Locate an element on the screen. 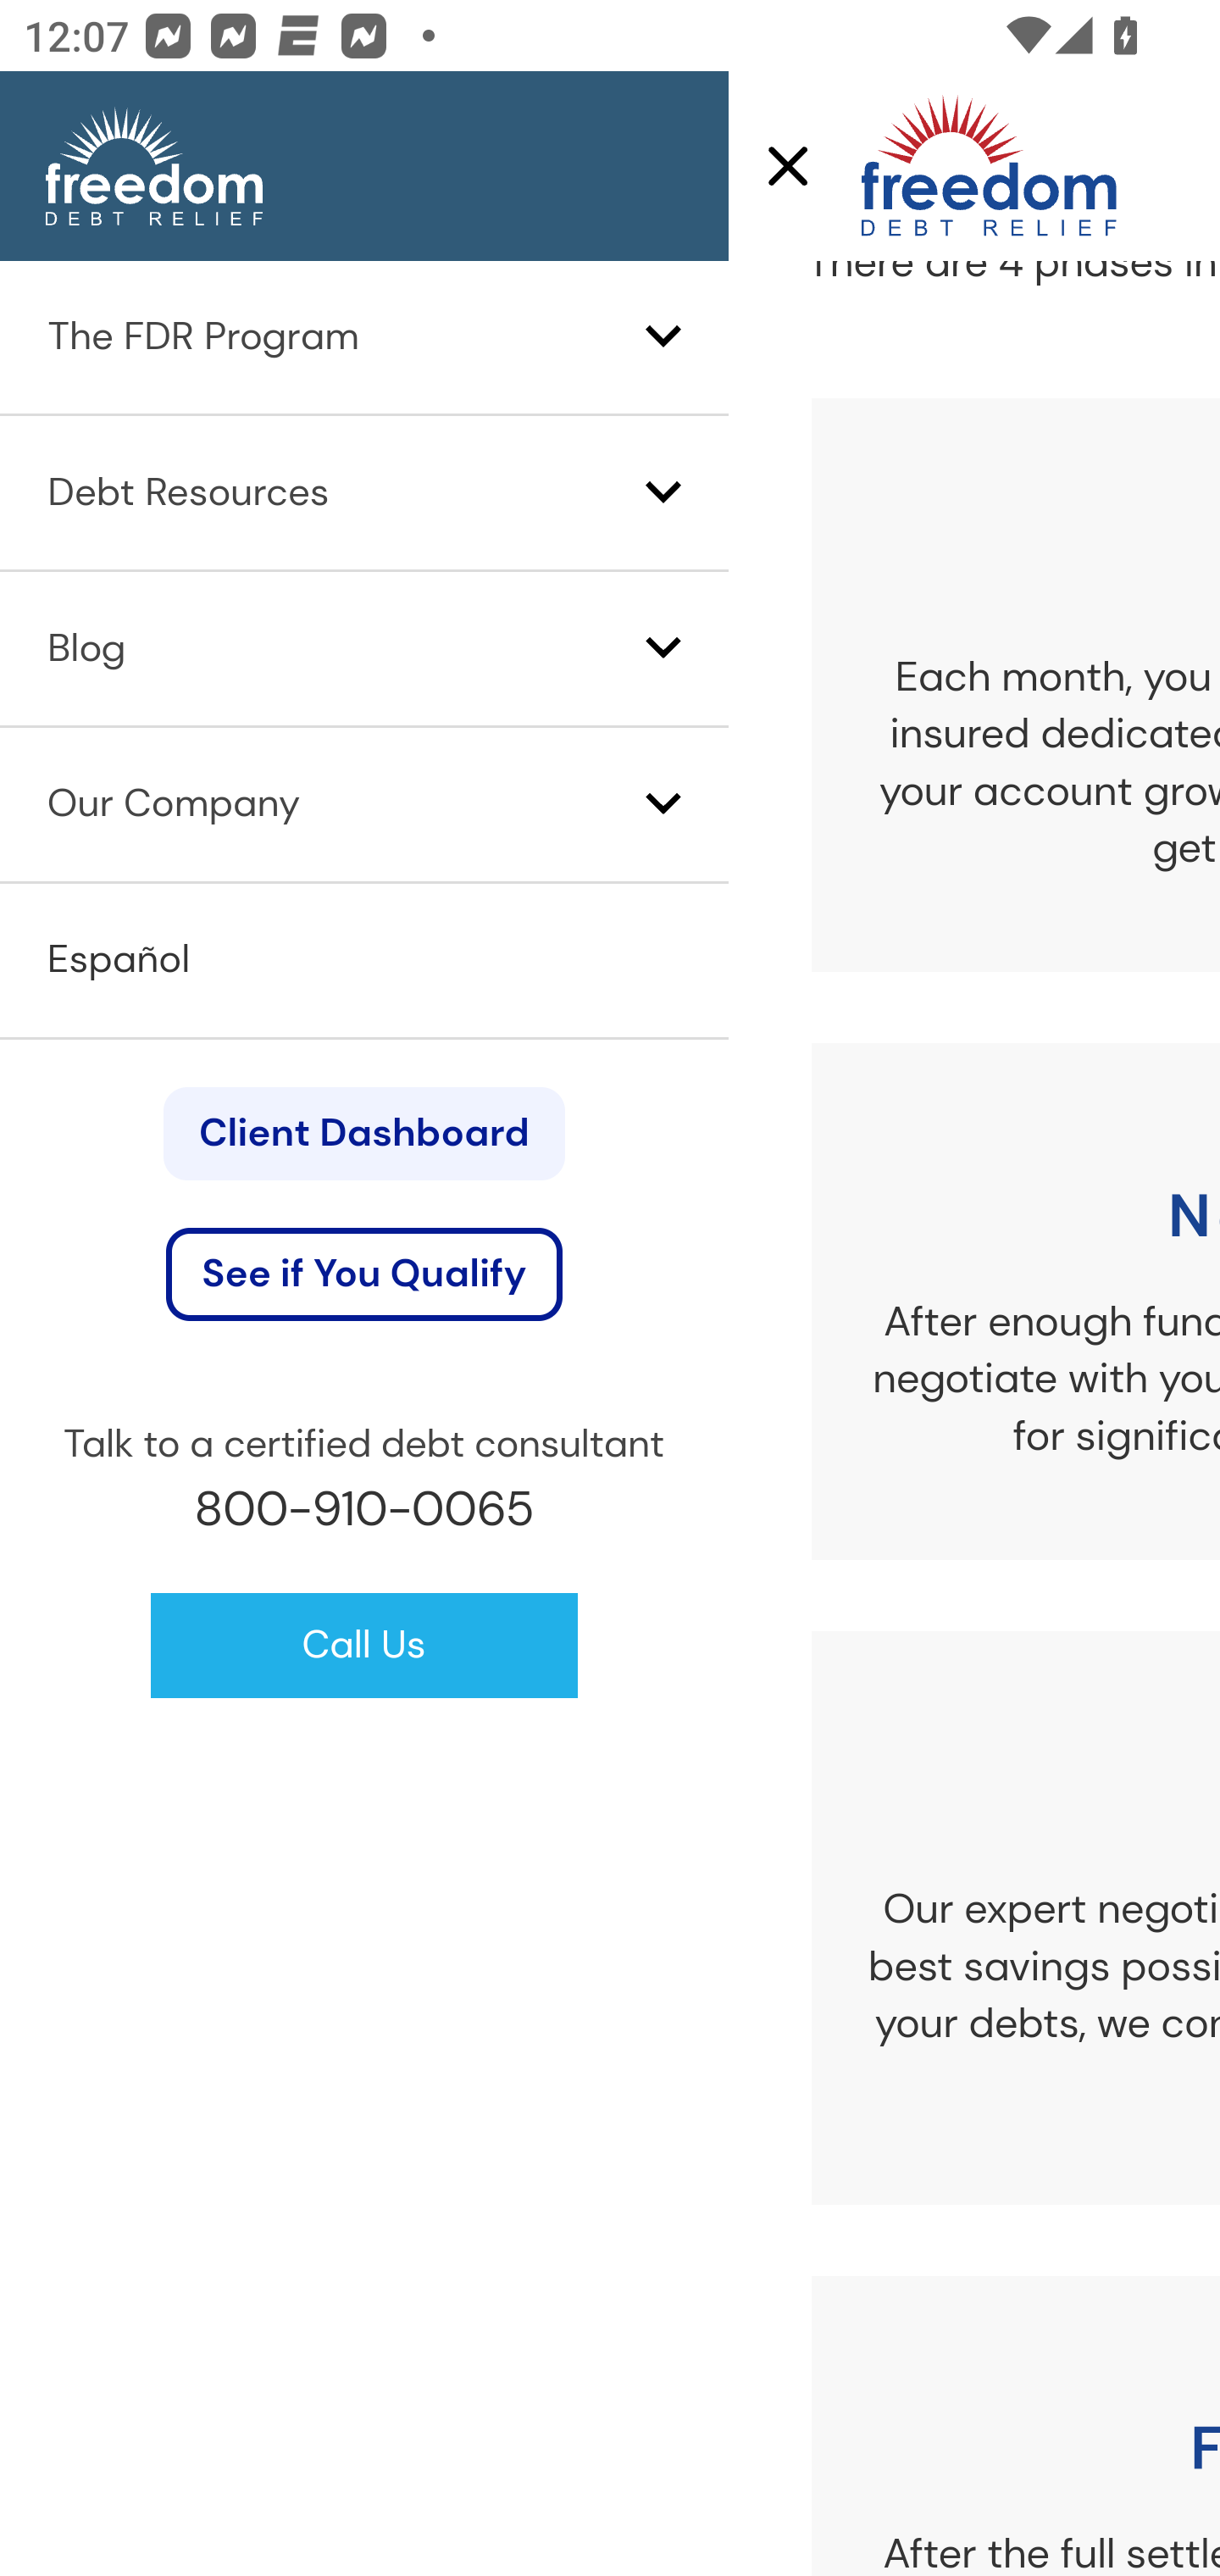 Image resolution: width=1220 pixels, height=2576 pixels. Client Dashboard is located at coordinates (363, 1133).